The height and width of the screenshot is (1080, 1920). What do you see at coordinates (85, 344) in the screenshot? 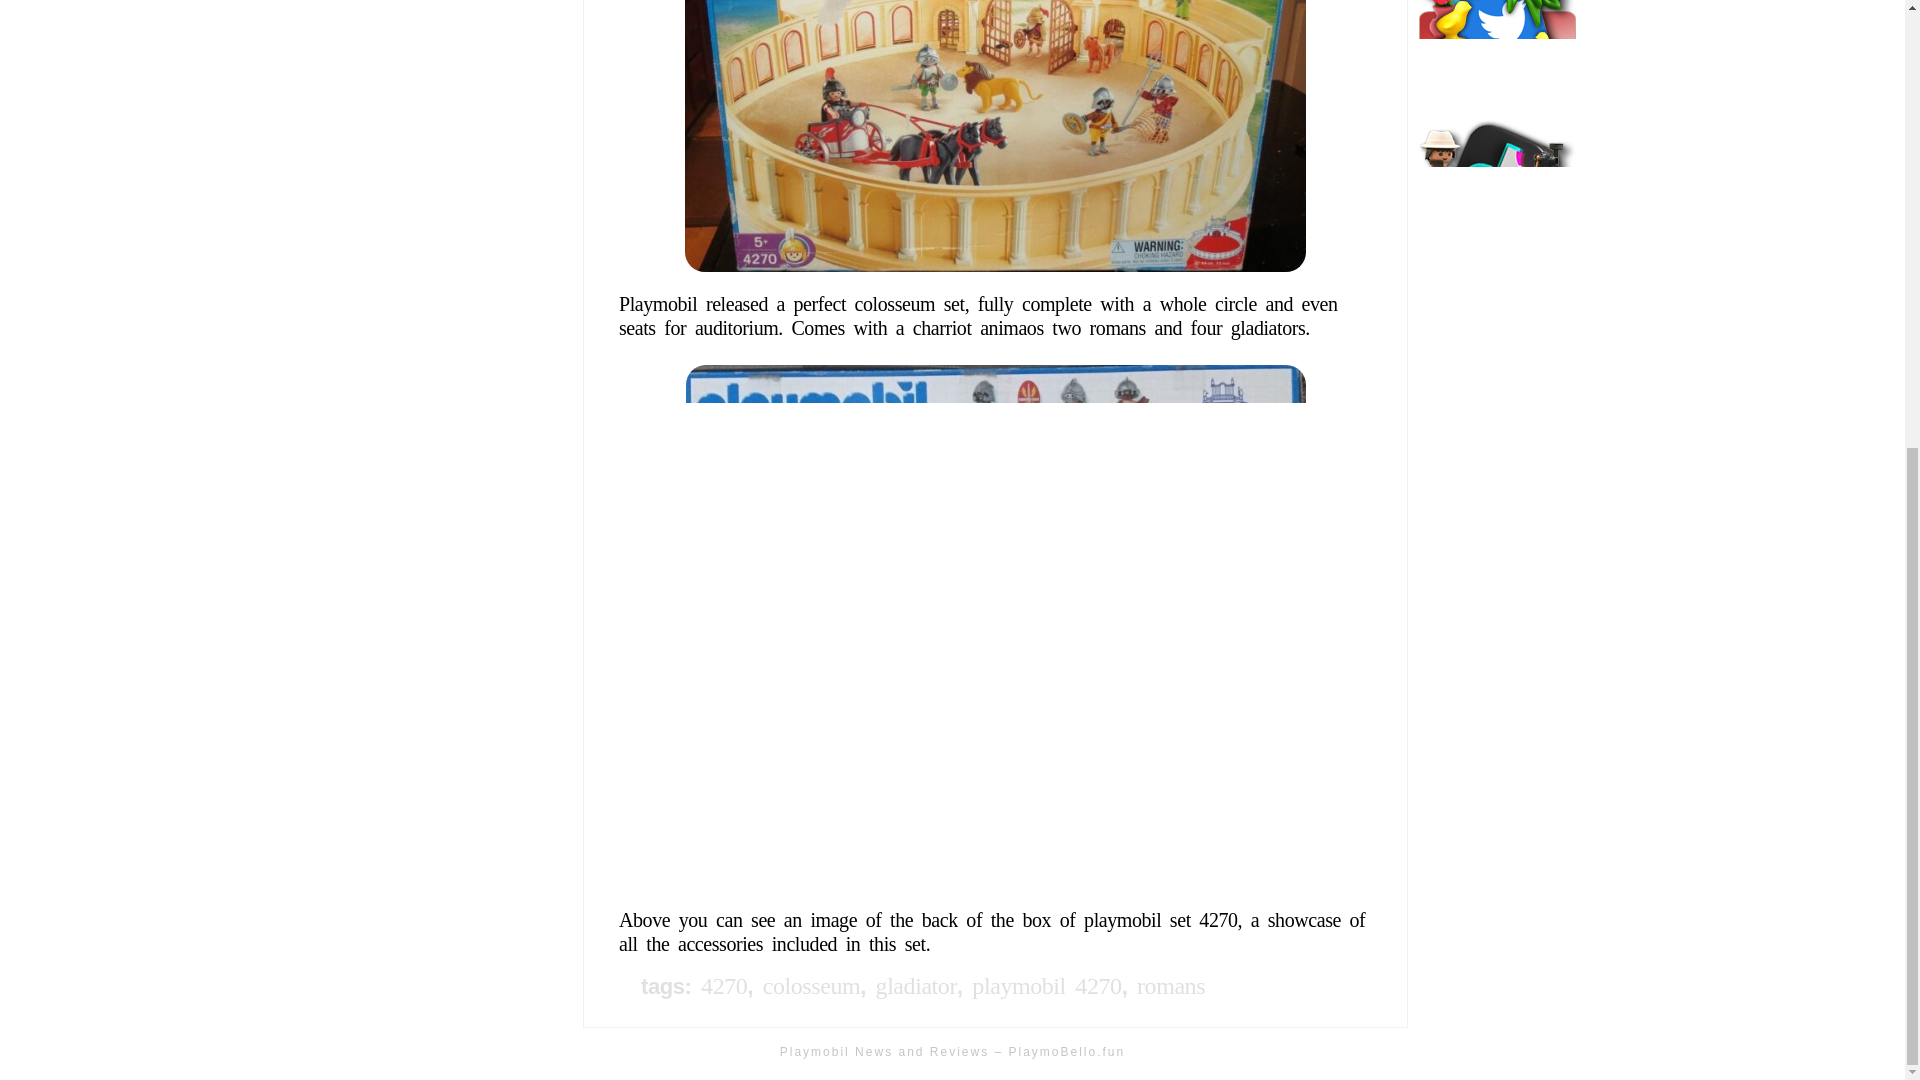
I see `Catalog by Year` at bounding box center [85, 344].